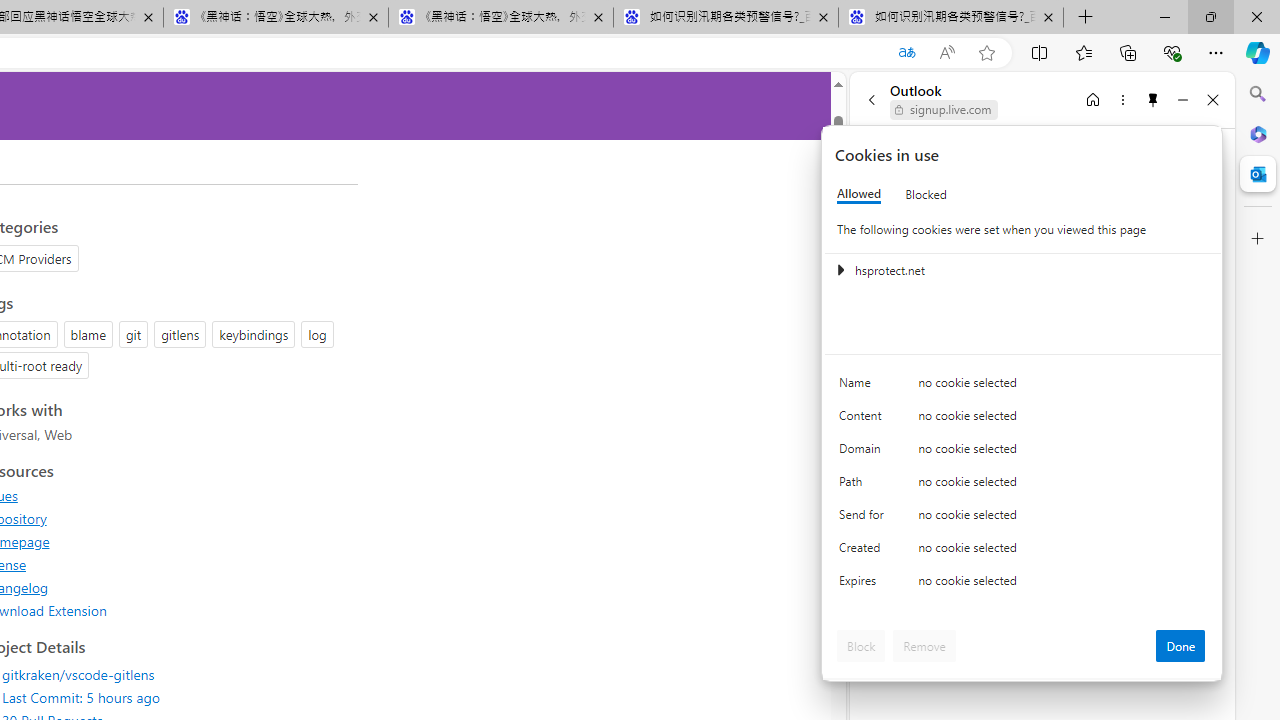 The image size is (1280, 720). What do you see at coordinates (861, 646) in the screenshot?
I see `Block` at bounding box center [861, 646].